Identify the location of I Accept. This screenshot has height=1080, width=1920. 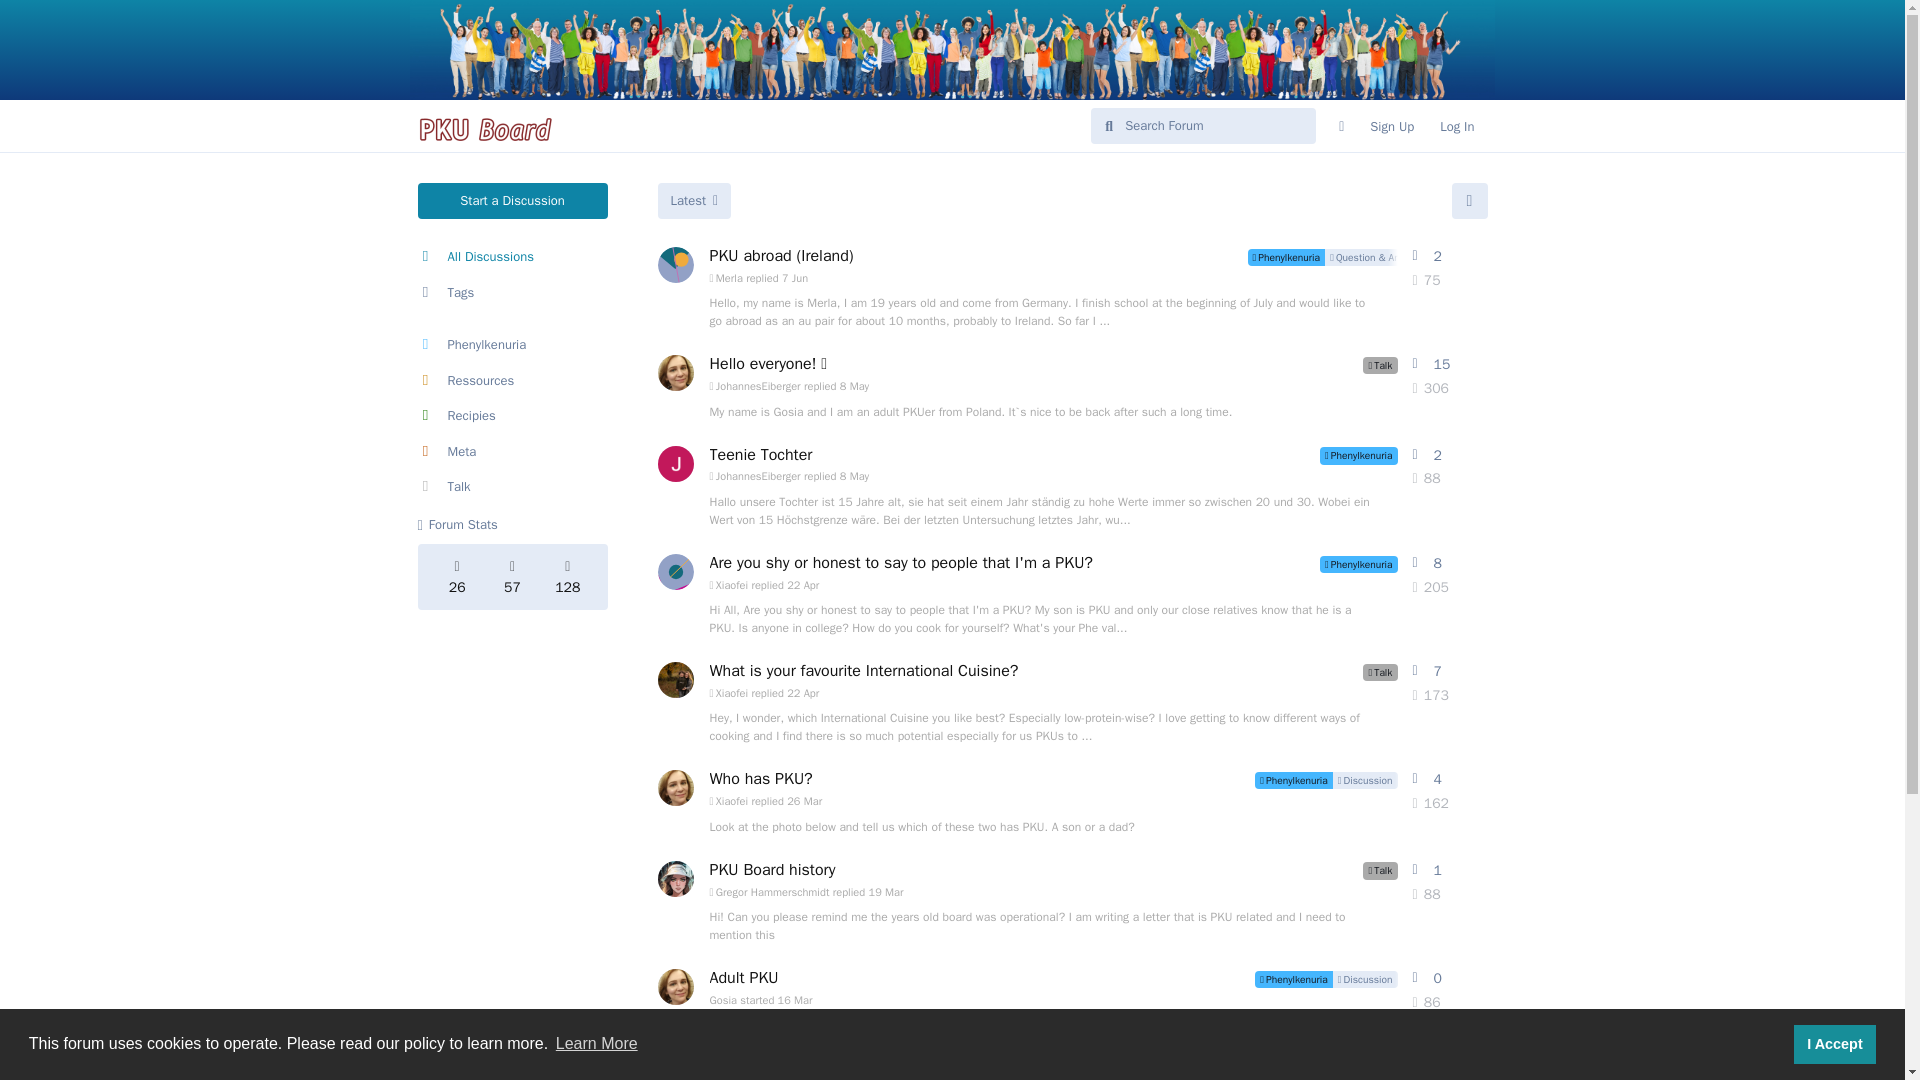
(1834, 1043).